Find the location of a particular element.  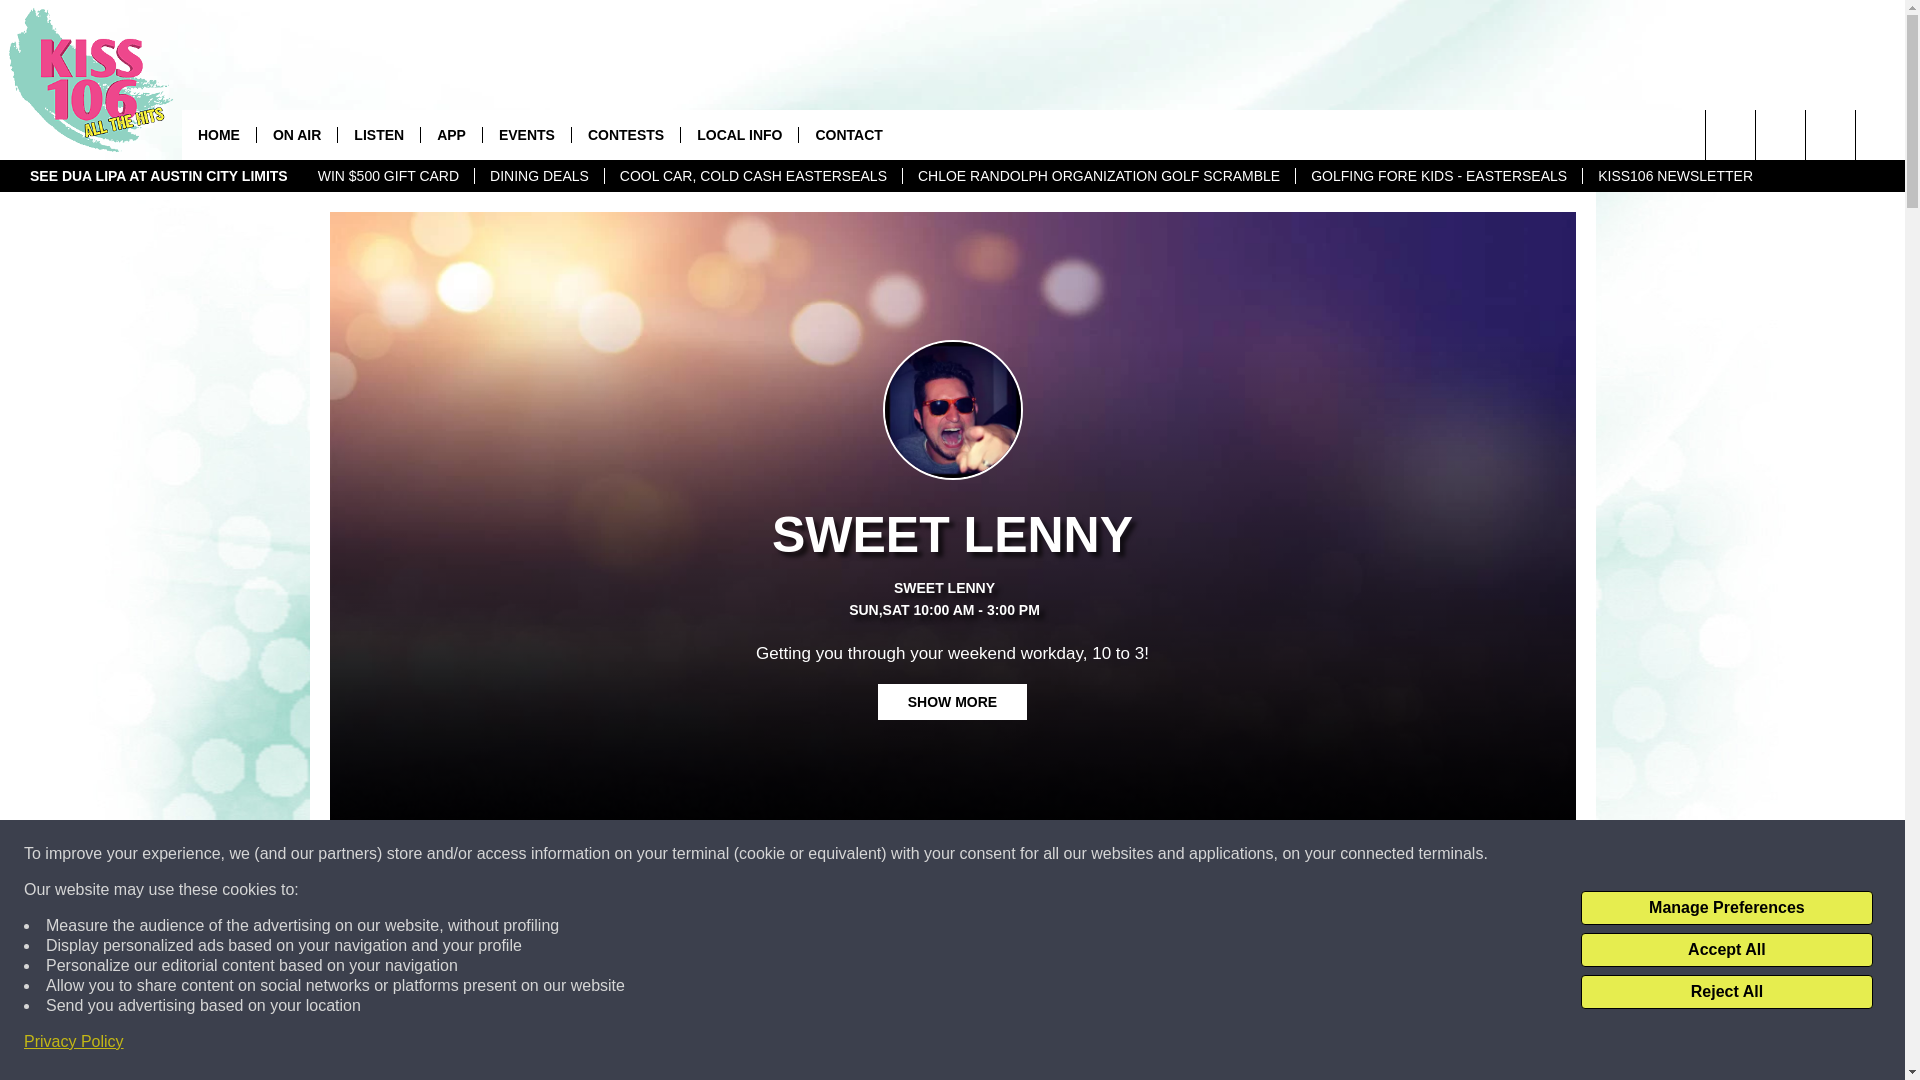

Manage Preferences is located at coordinates (1726, 908).